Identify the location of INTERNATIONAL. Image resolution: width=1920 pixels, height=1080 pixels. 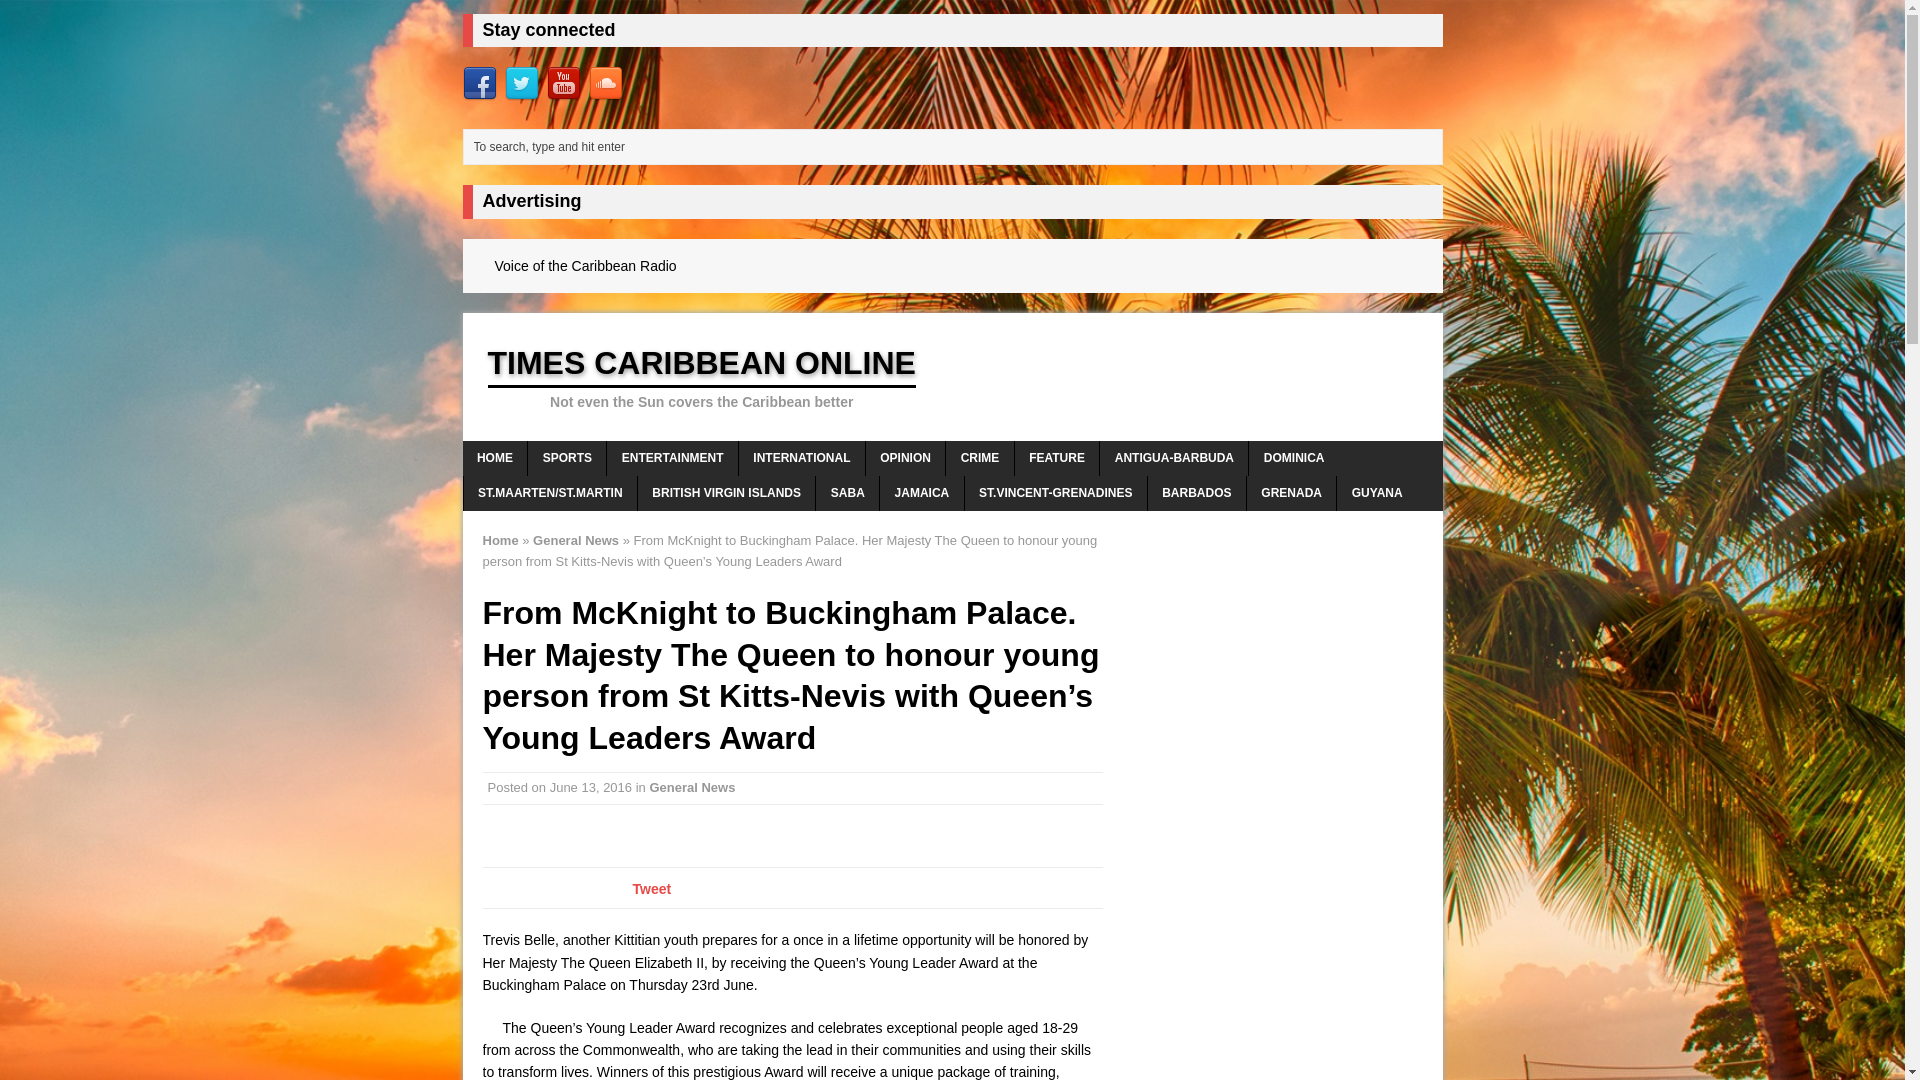
(802, 458).